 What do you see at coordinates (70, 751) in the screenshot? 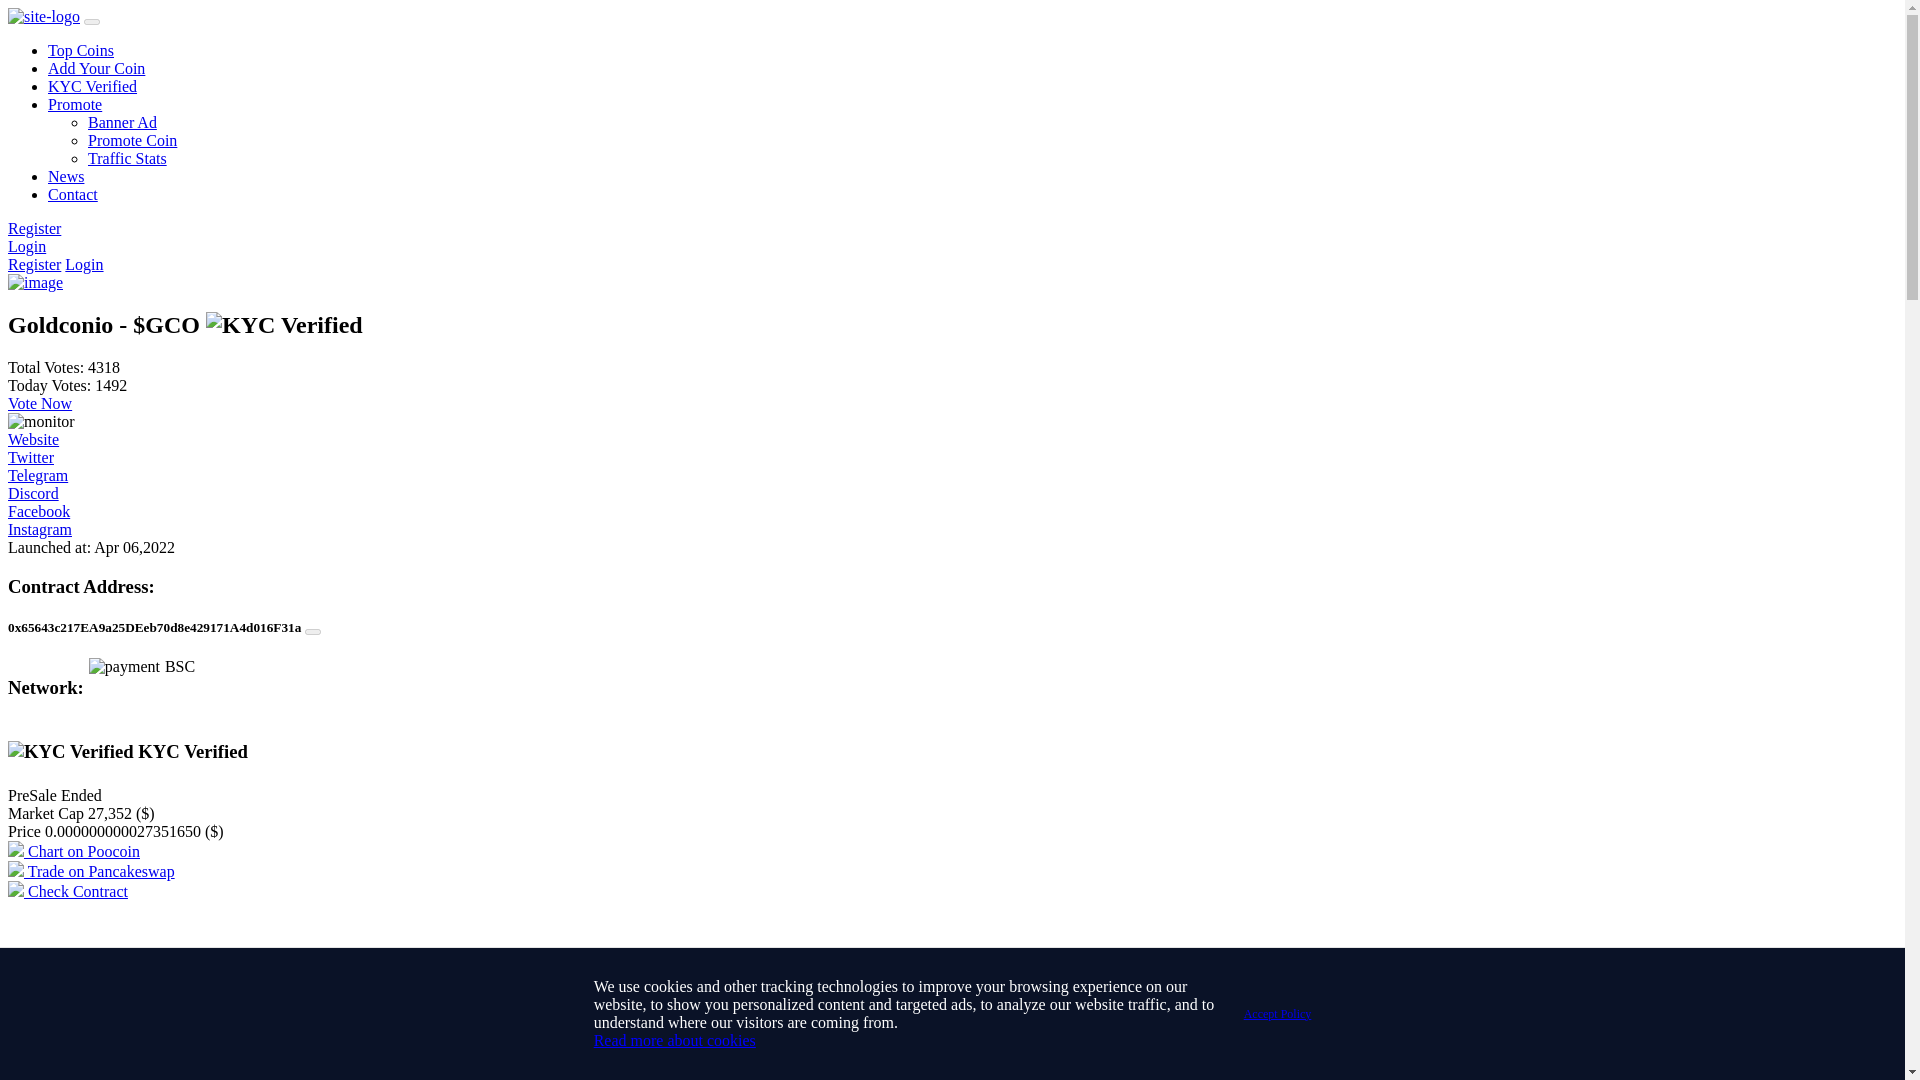
I see `KYC Verified` at bounding box center [70, 751].